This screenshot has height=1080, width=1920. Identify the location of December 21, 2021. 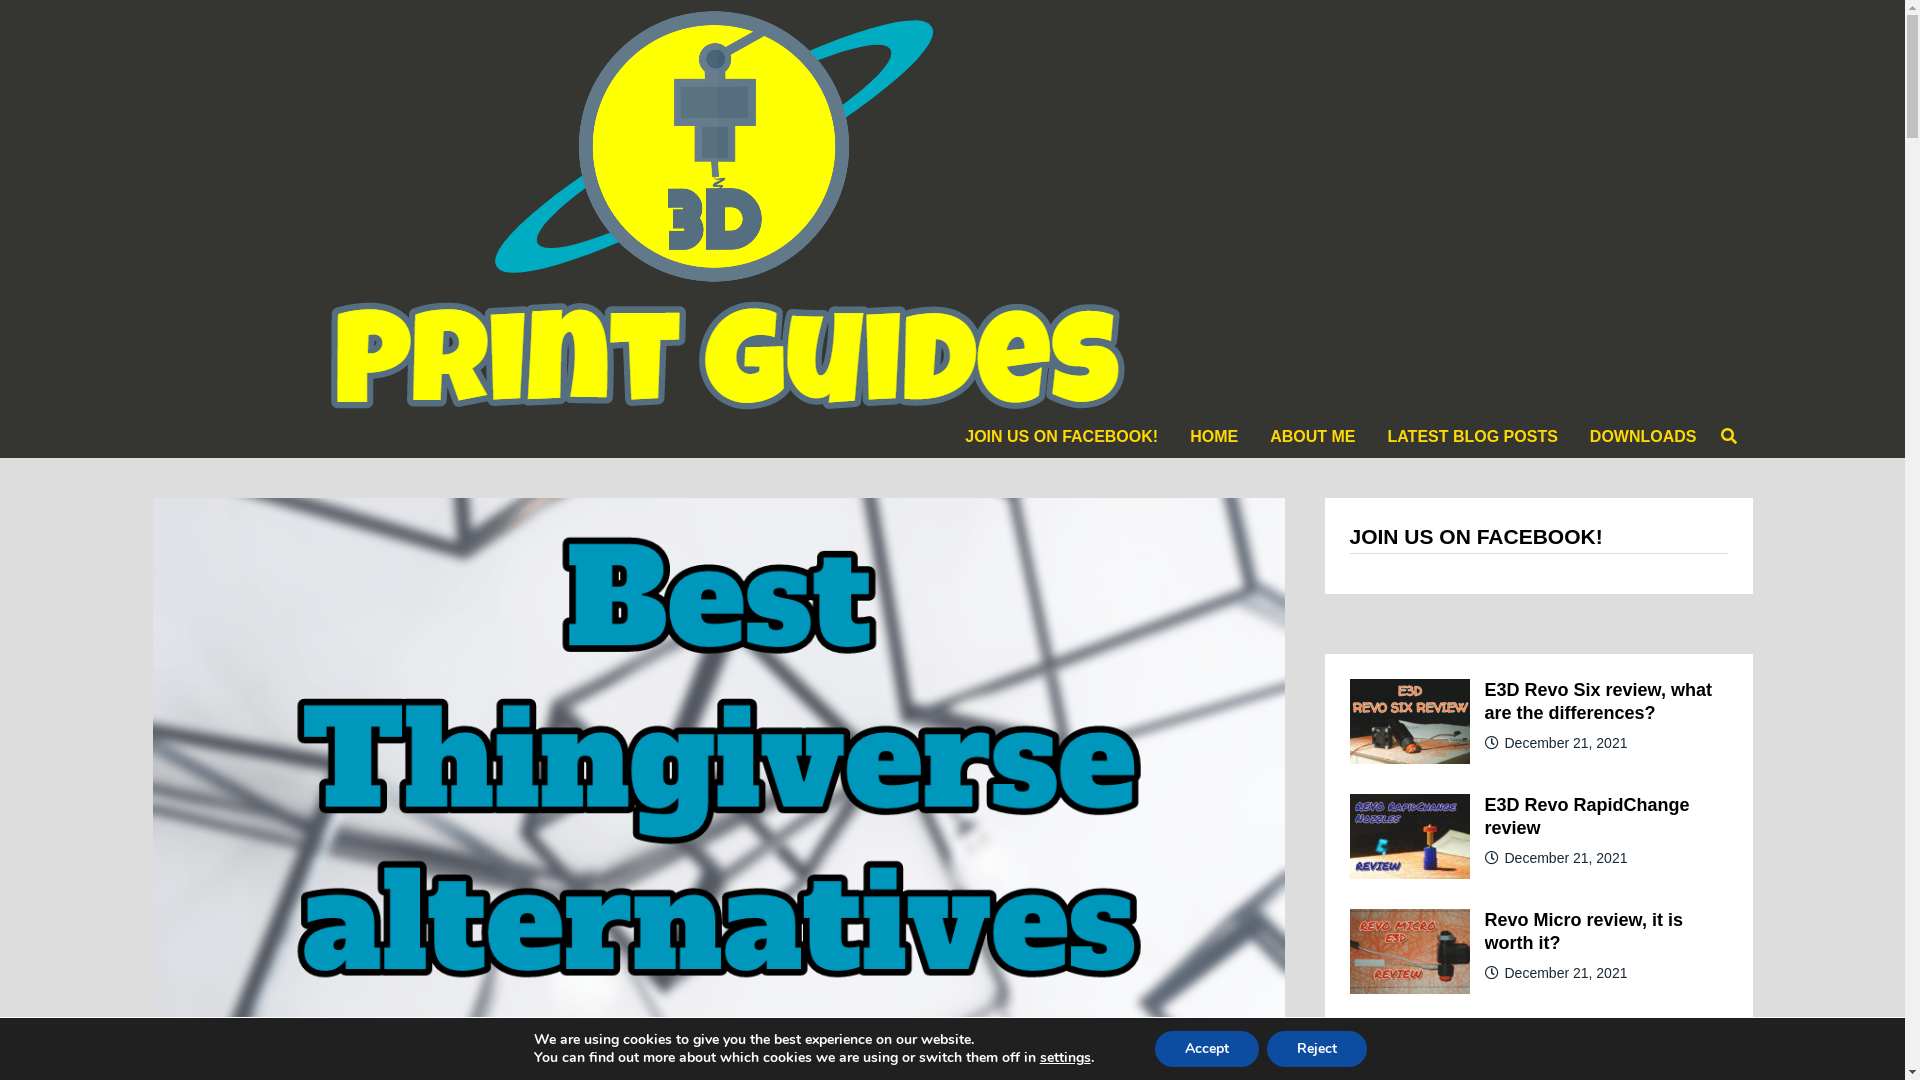
(1566, 973).